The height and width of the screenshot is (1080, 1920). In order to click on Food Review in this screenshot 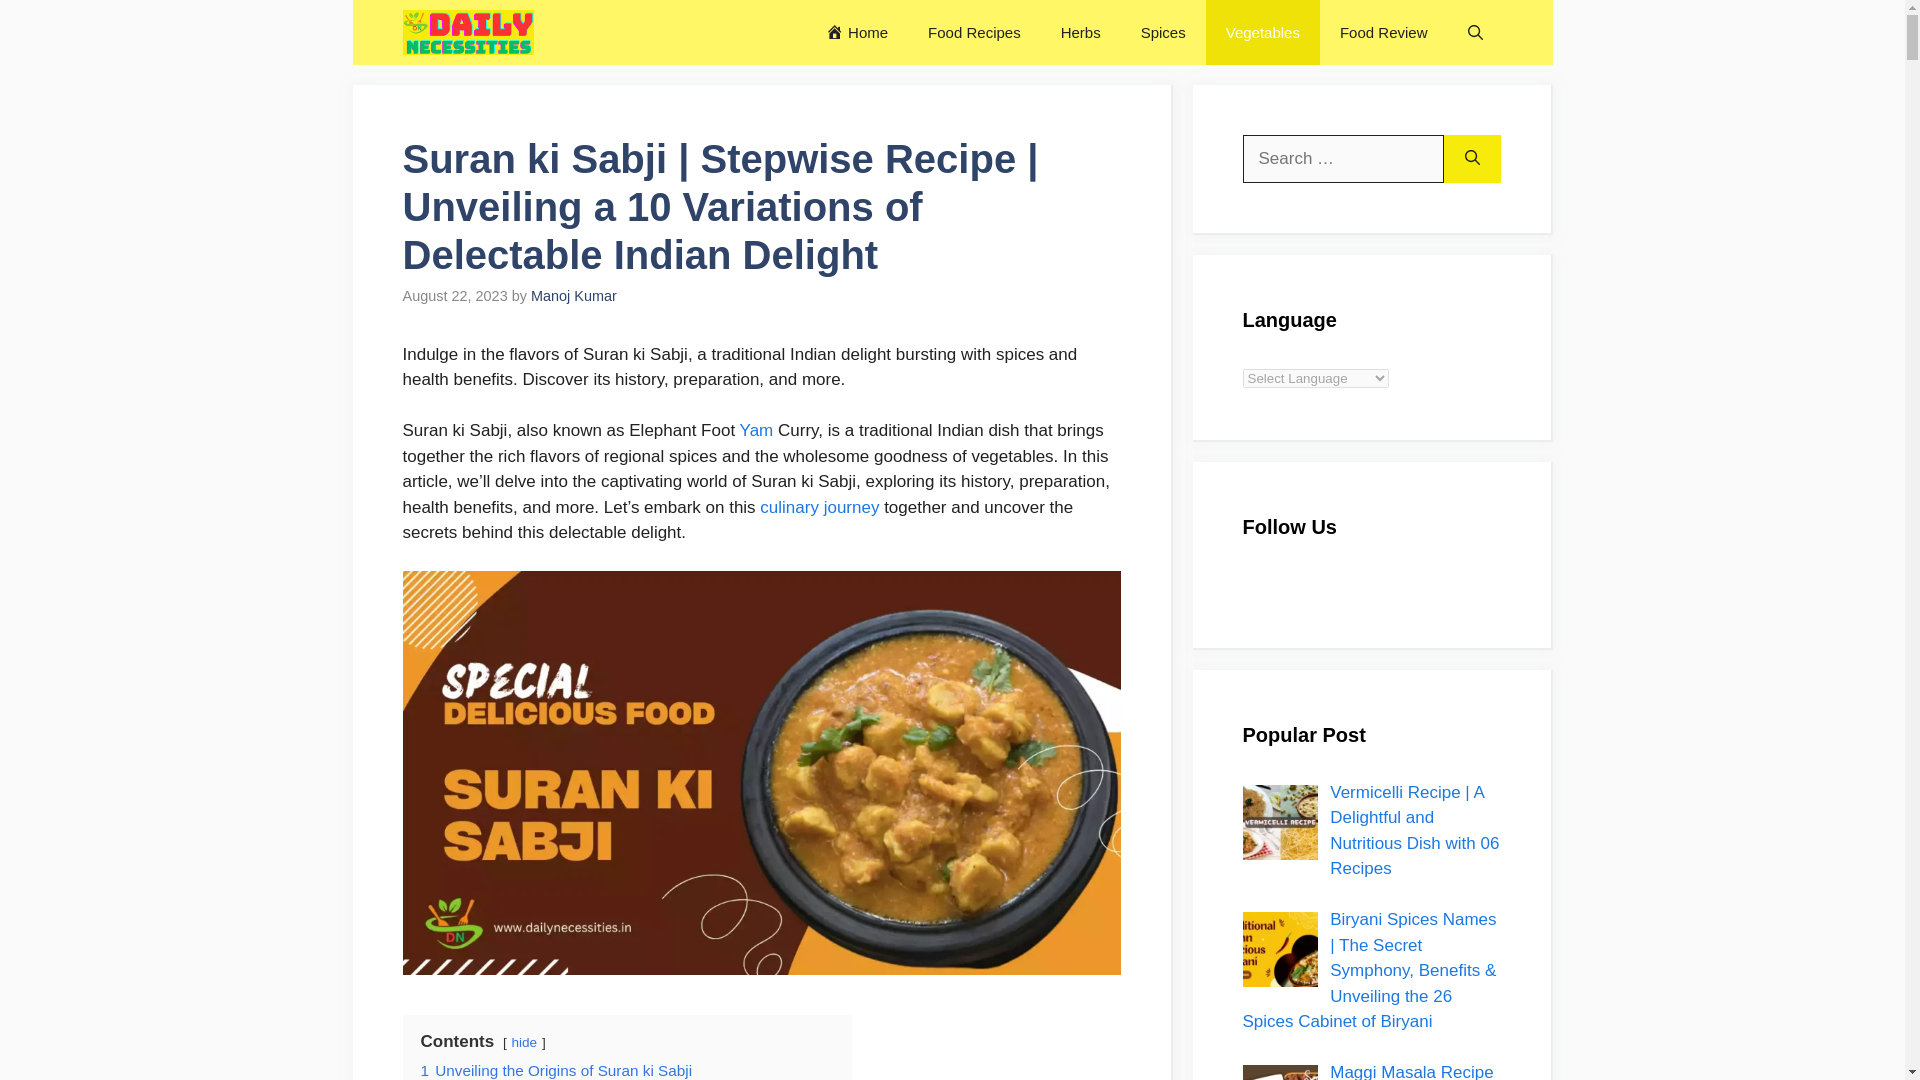, I will do `click(1384, 32)`.